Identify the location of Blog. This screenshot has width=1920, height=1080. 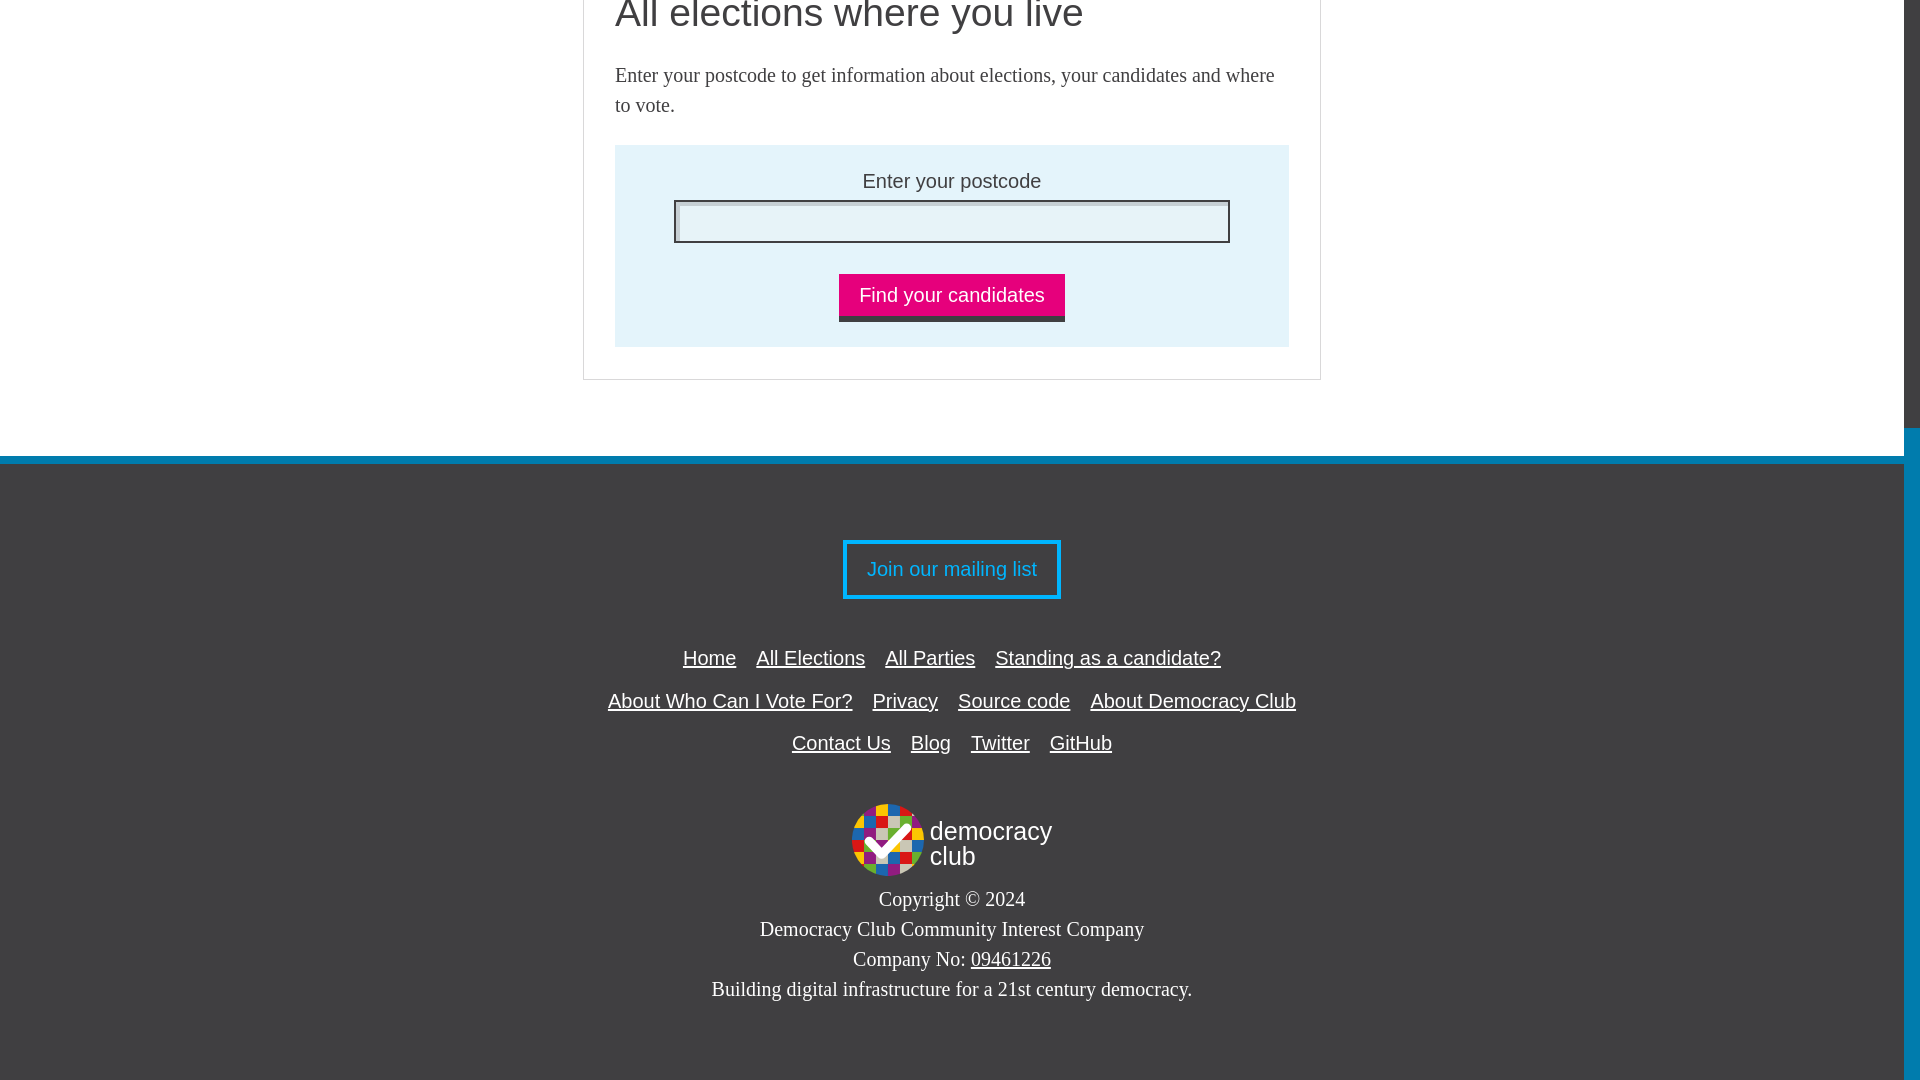
(930, 742).